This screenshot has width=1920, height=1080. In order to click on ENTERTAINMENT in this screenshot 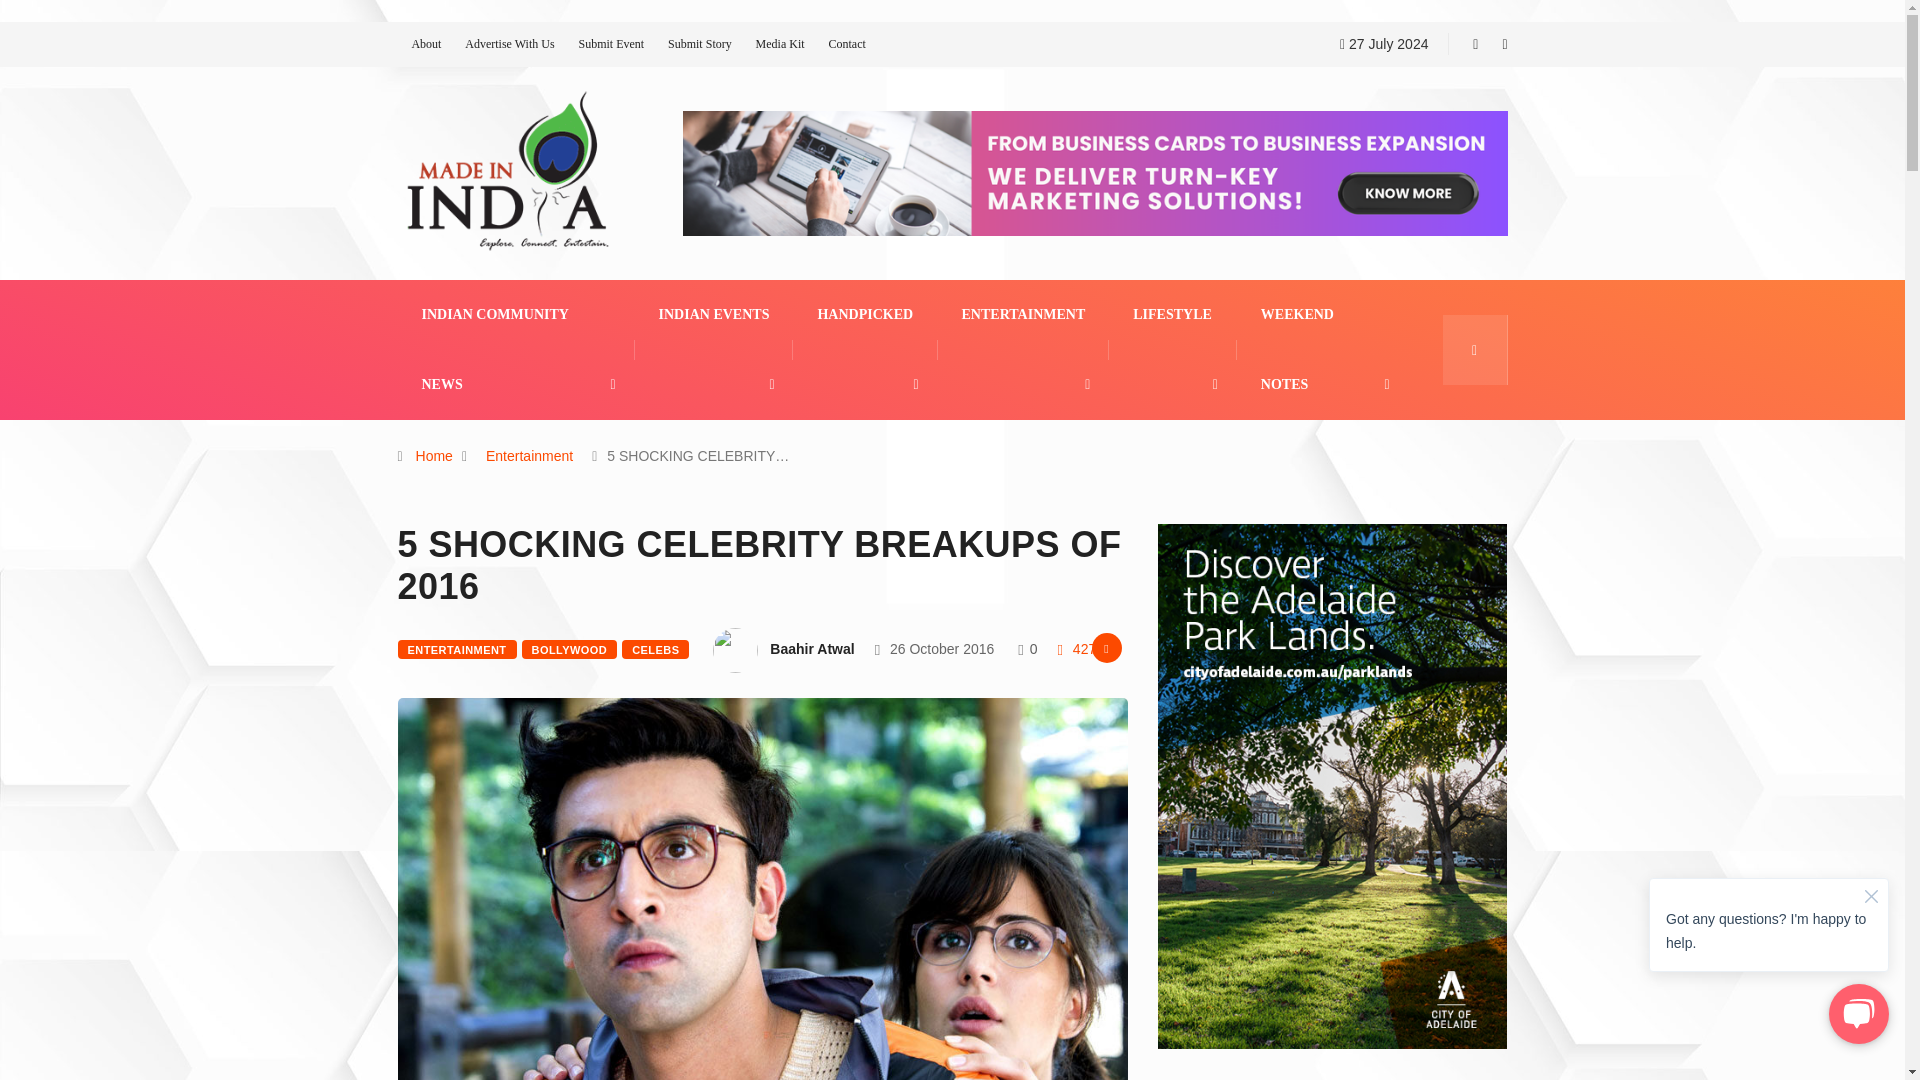, I will do `click(1024, 314)`.